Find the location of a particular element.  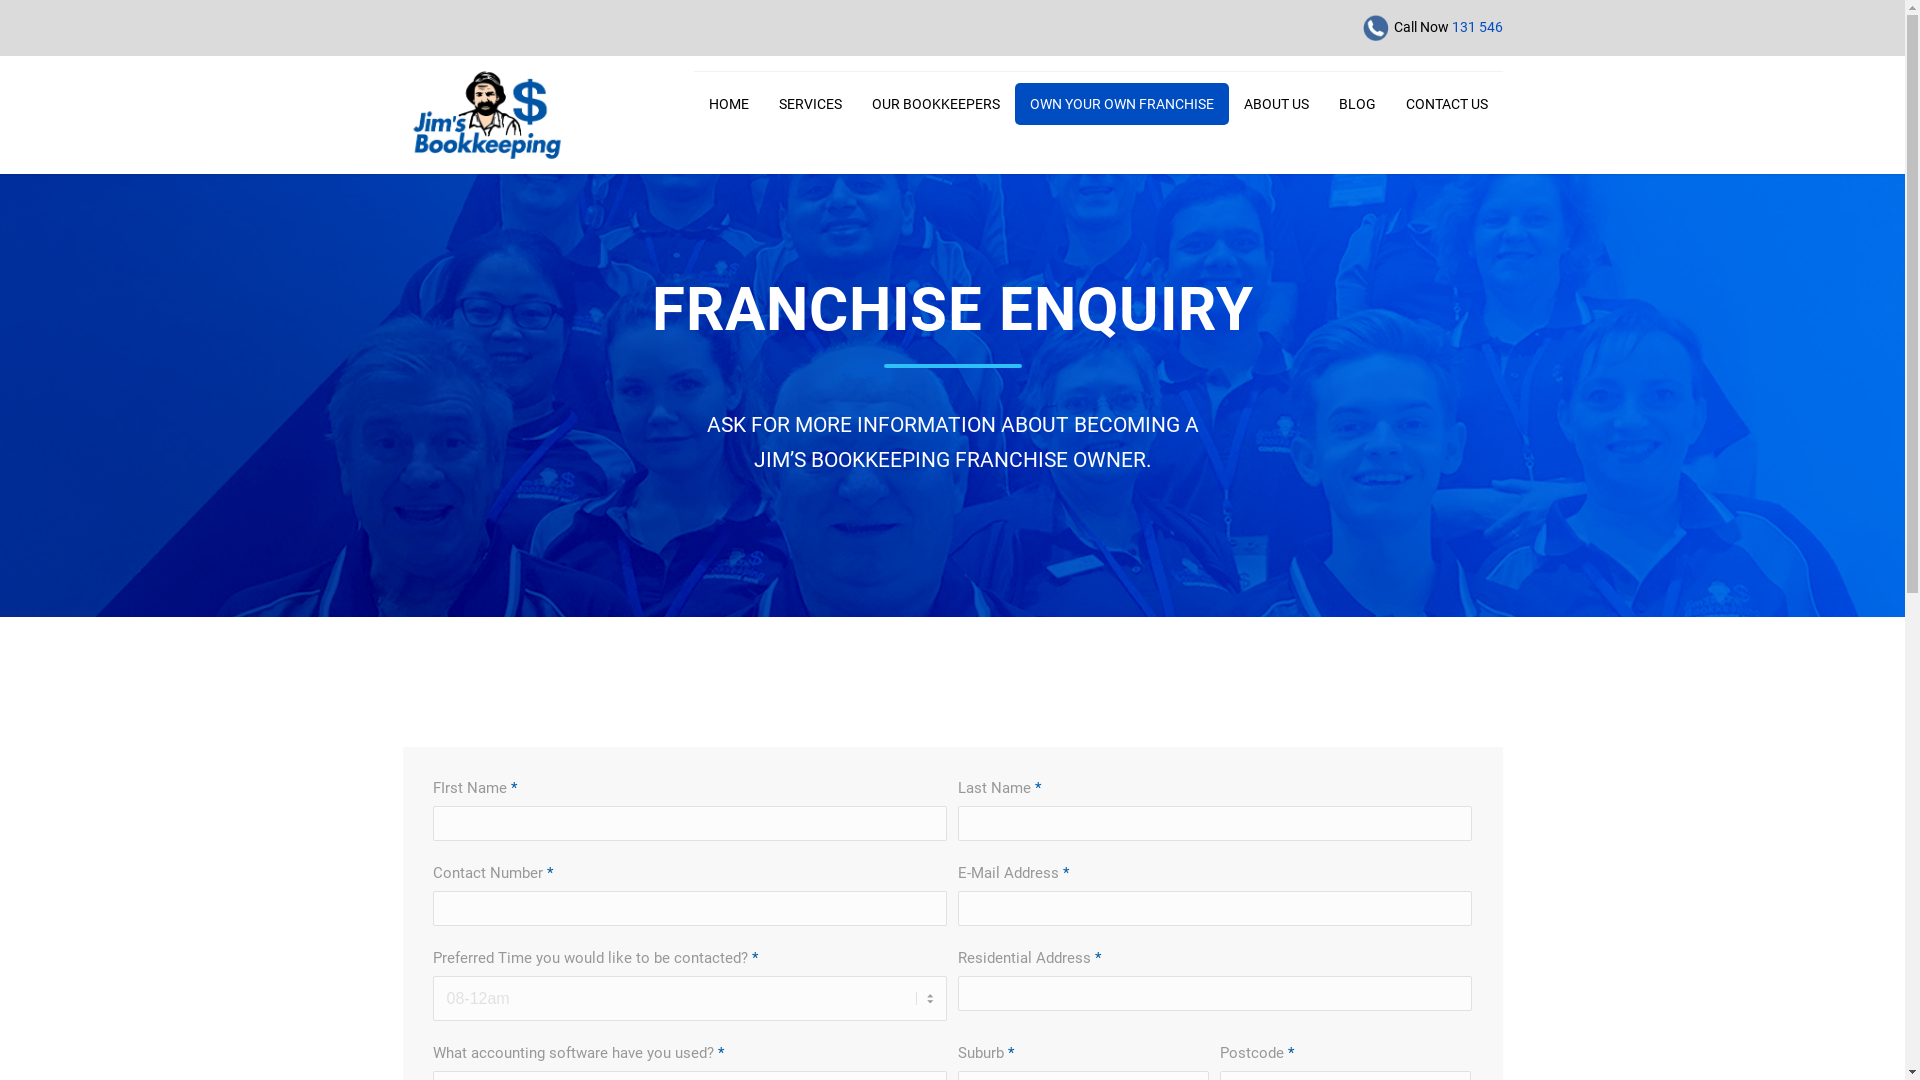

OUR BOOKKEEPERS is located at coordinates (934, 104).